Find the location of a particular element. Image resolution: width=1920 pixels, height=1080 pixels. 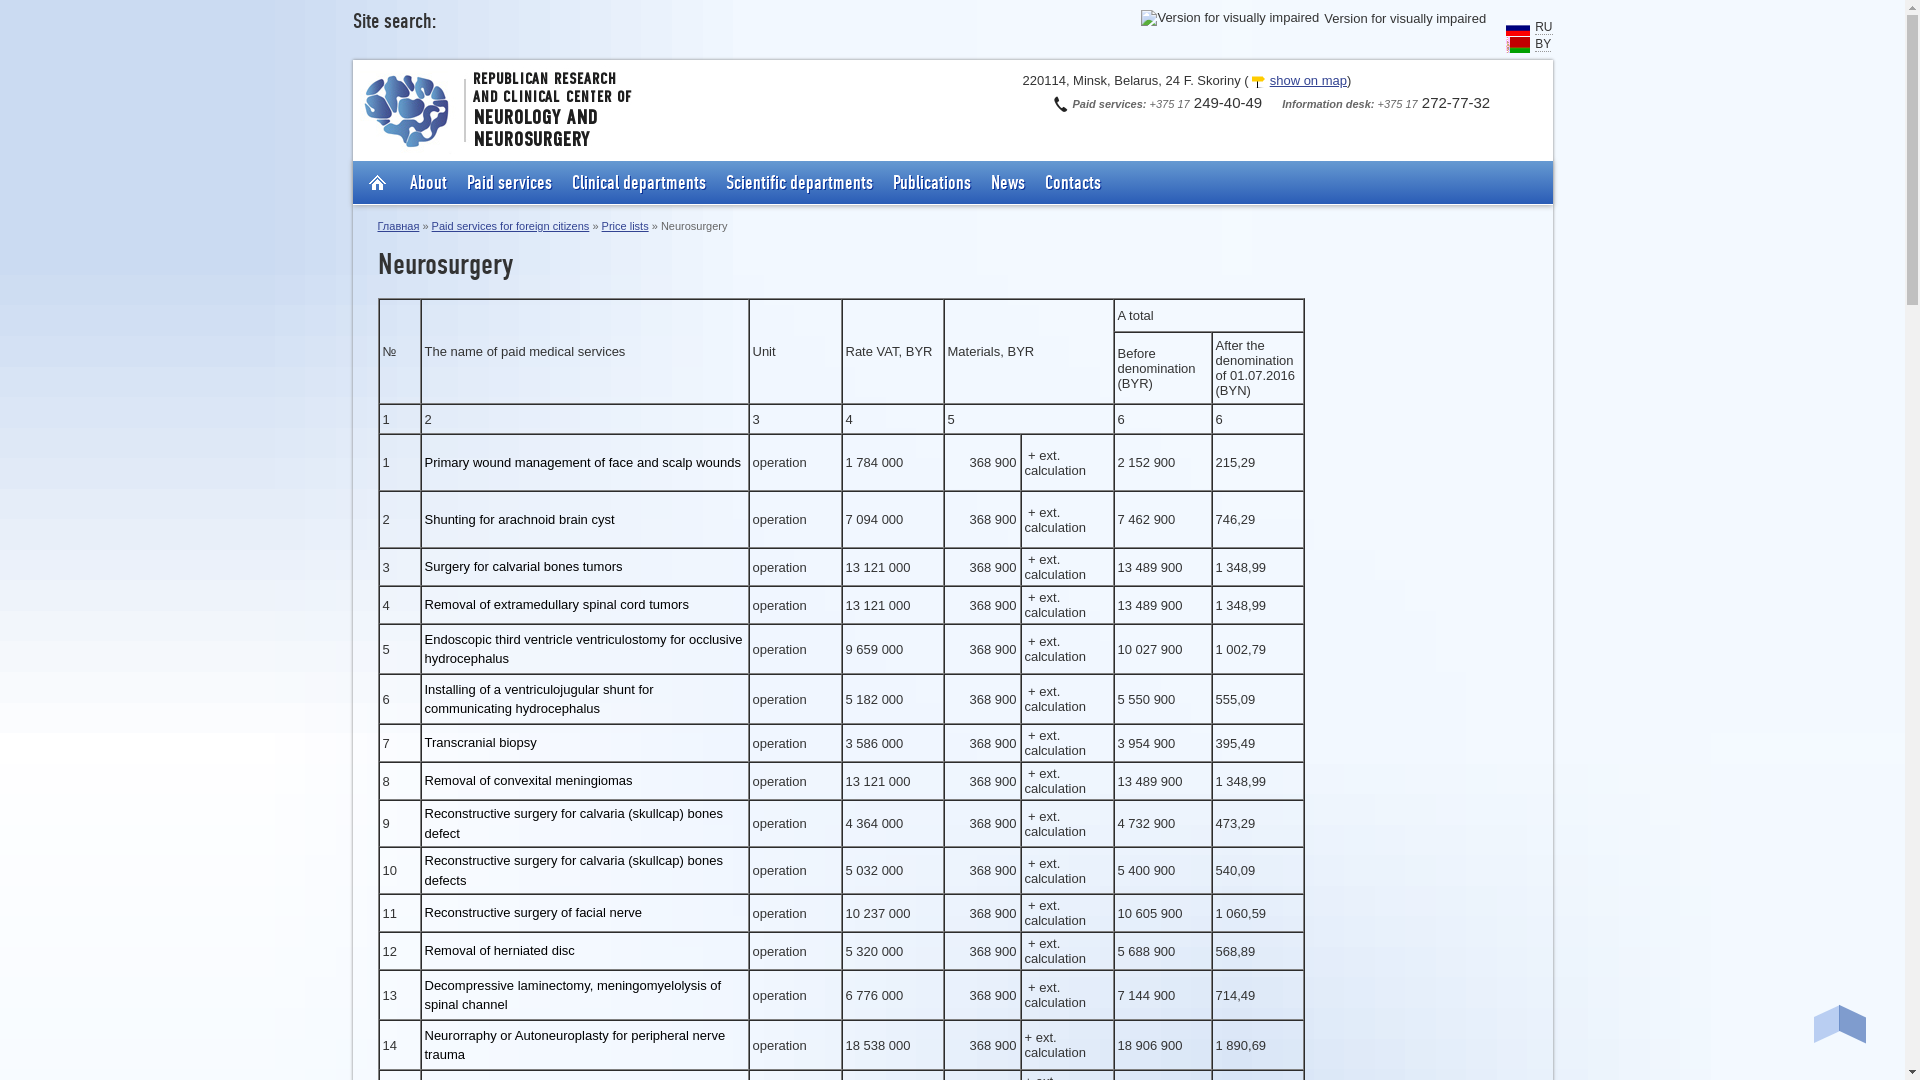

Scientific departments is located at coordinates (800, 183).